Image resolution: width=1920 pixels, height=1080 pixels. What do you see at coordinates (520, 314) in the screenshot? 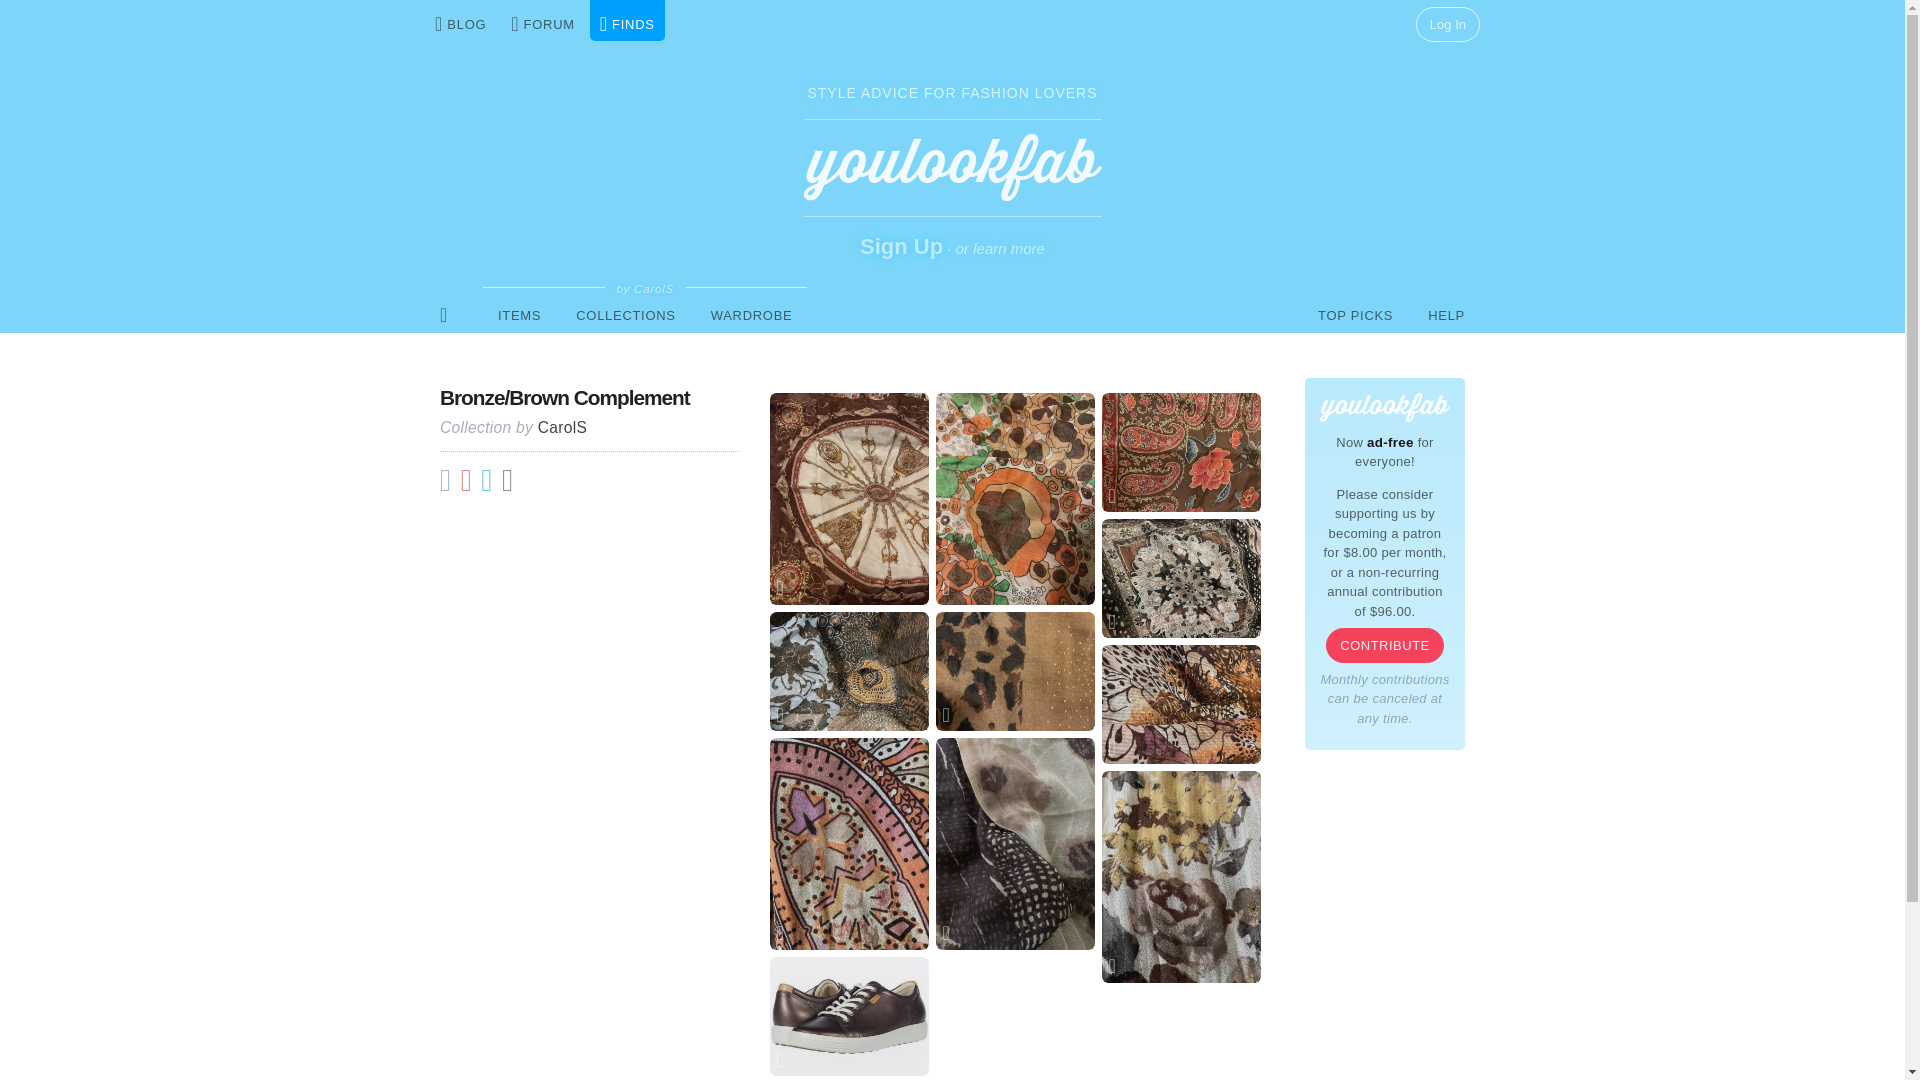
I see `ITEMS` at bounding box center [520, 314].